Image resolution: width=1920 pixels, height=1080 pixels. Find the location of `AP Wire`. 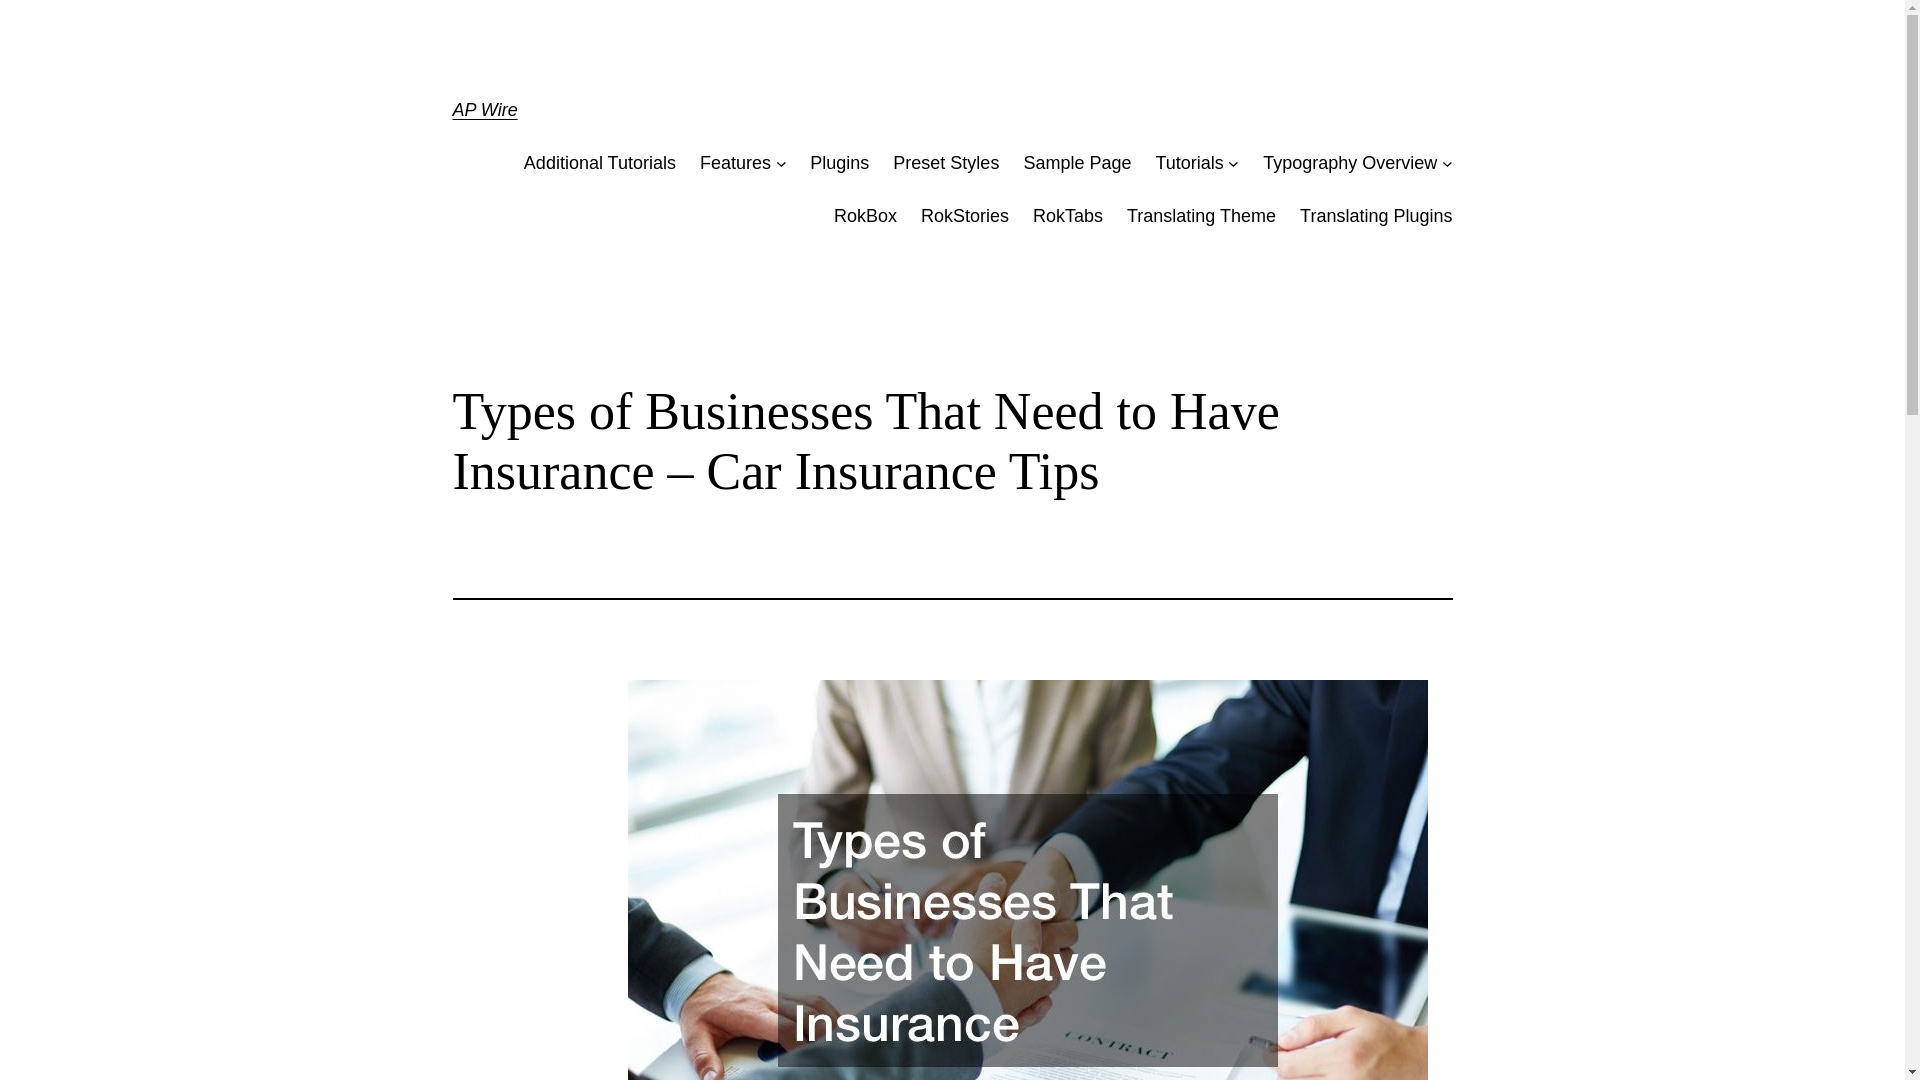

AP Wire is located at coordinates (484, 110).